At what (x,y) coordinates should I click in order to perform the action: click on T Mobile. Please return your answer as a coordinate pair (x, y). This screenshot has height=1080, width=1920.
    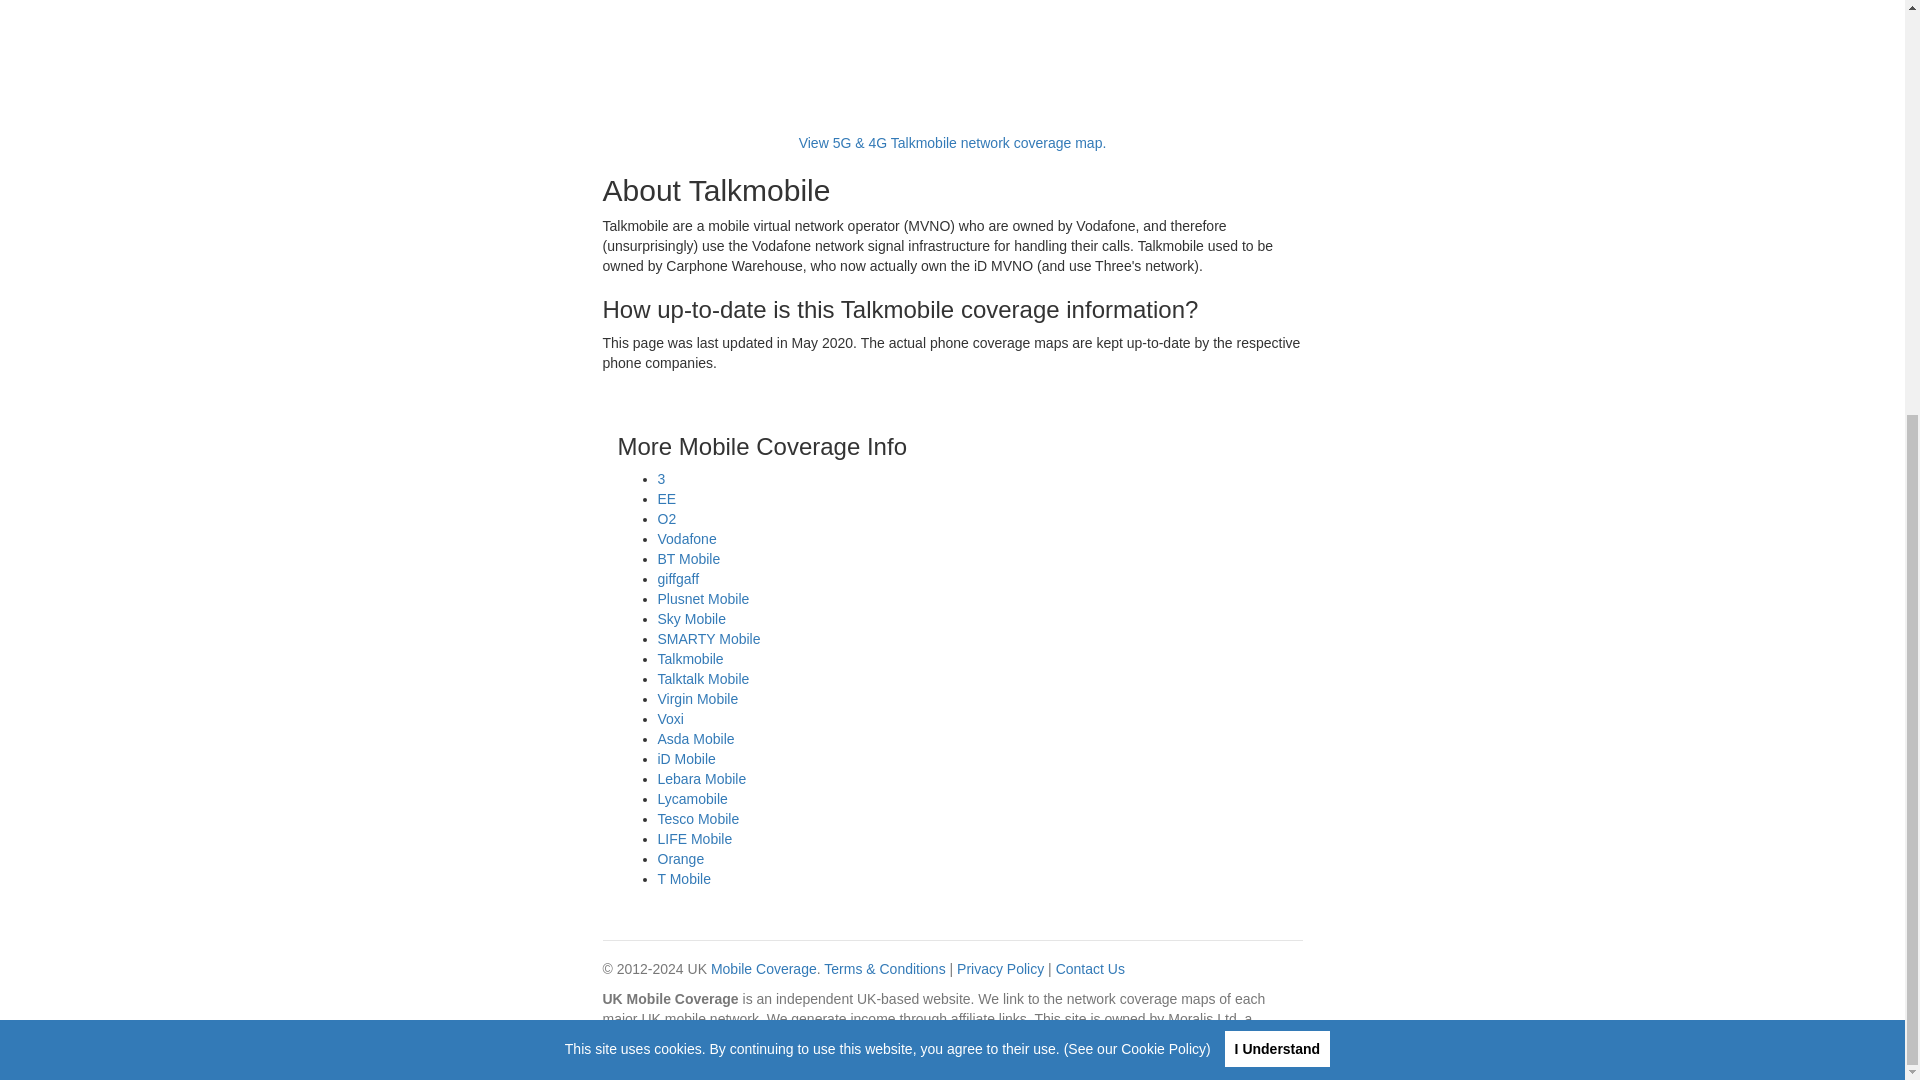
    Looking at the image, I should click on (684, 878).